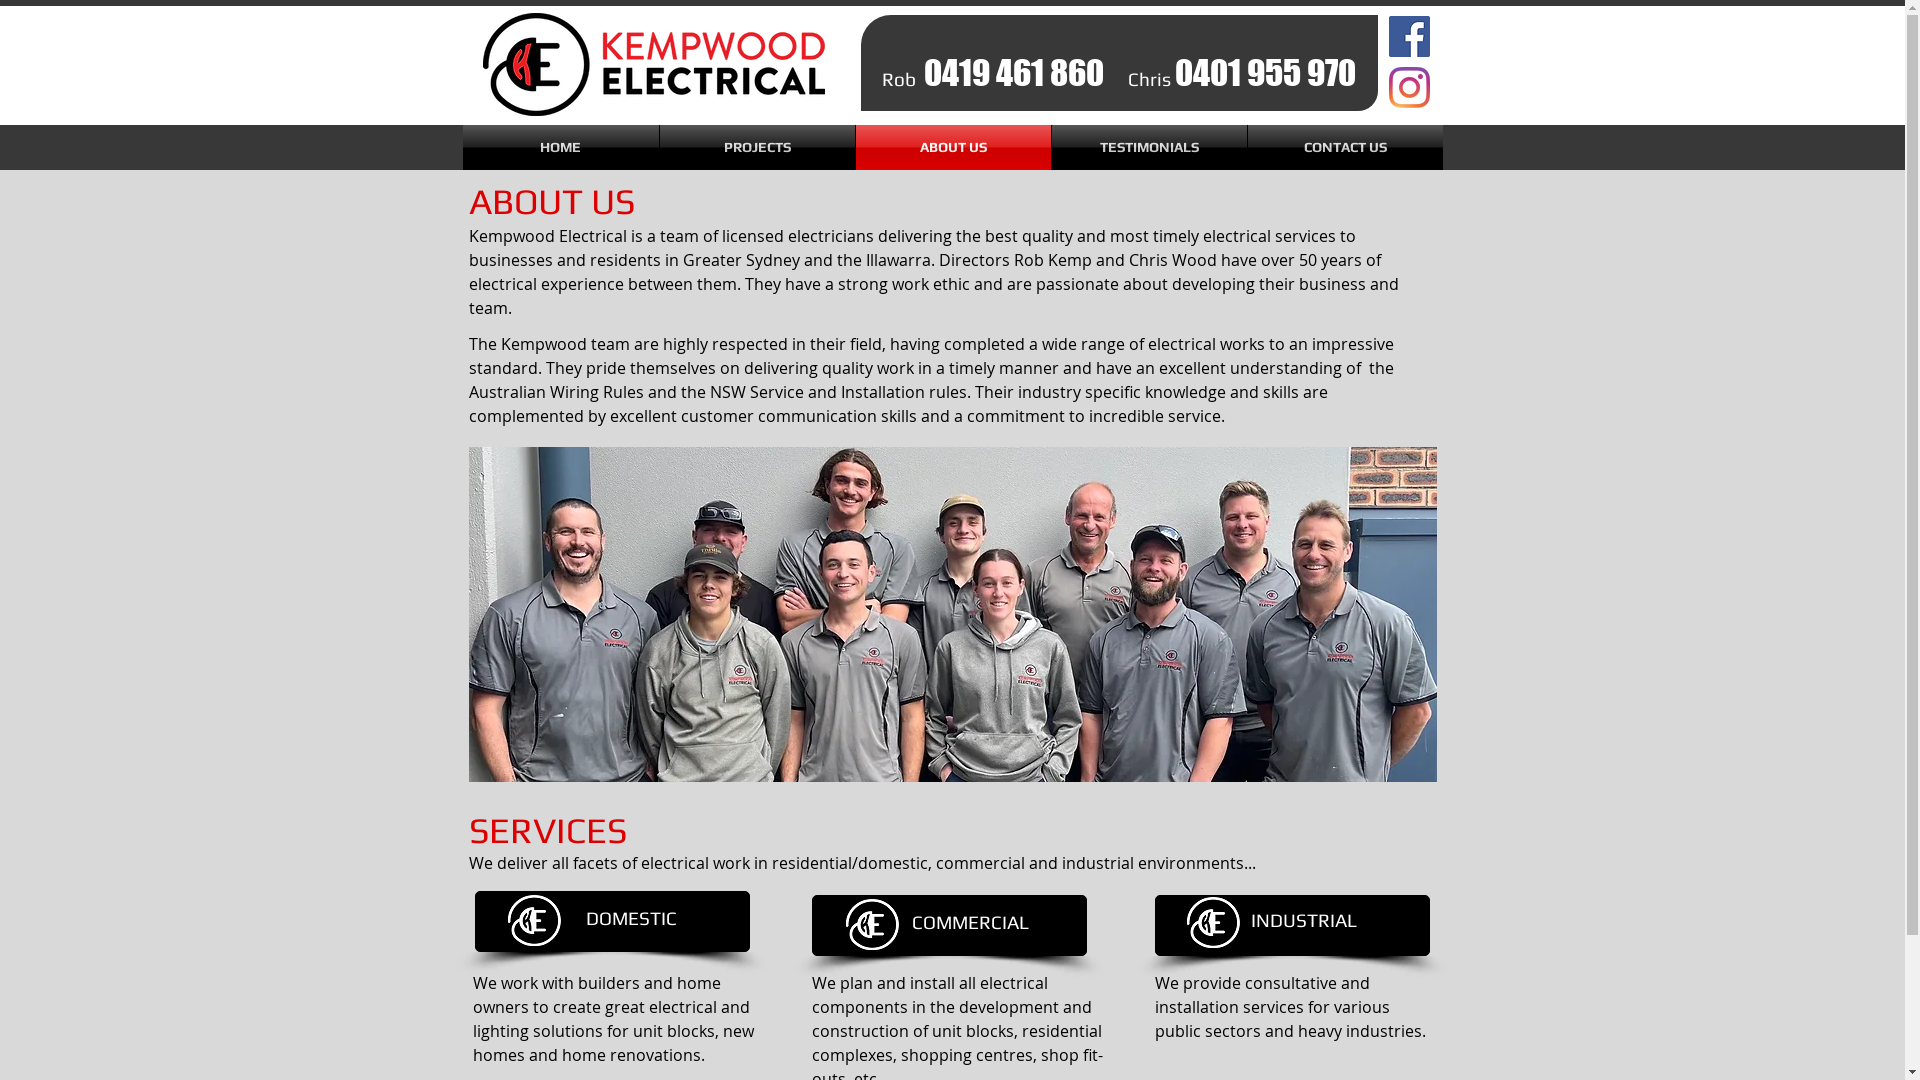 This screenshot has height=1080, width=1920. What do you see at coordinates (1150, 148) in the screenshot?
I see `TESTIMONIALS` at bounding box center [1150, 148].